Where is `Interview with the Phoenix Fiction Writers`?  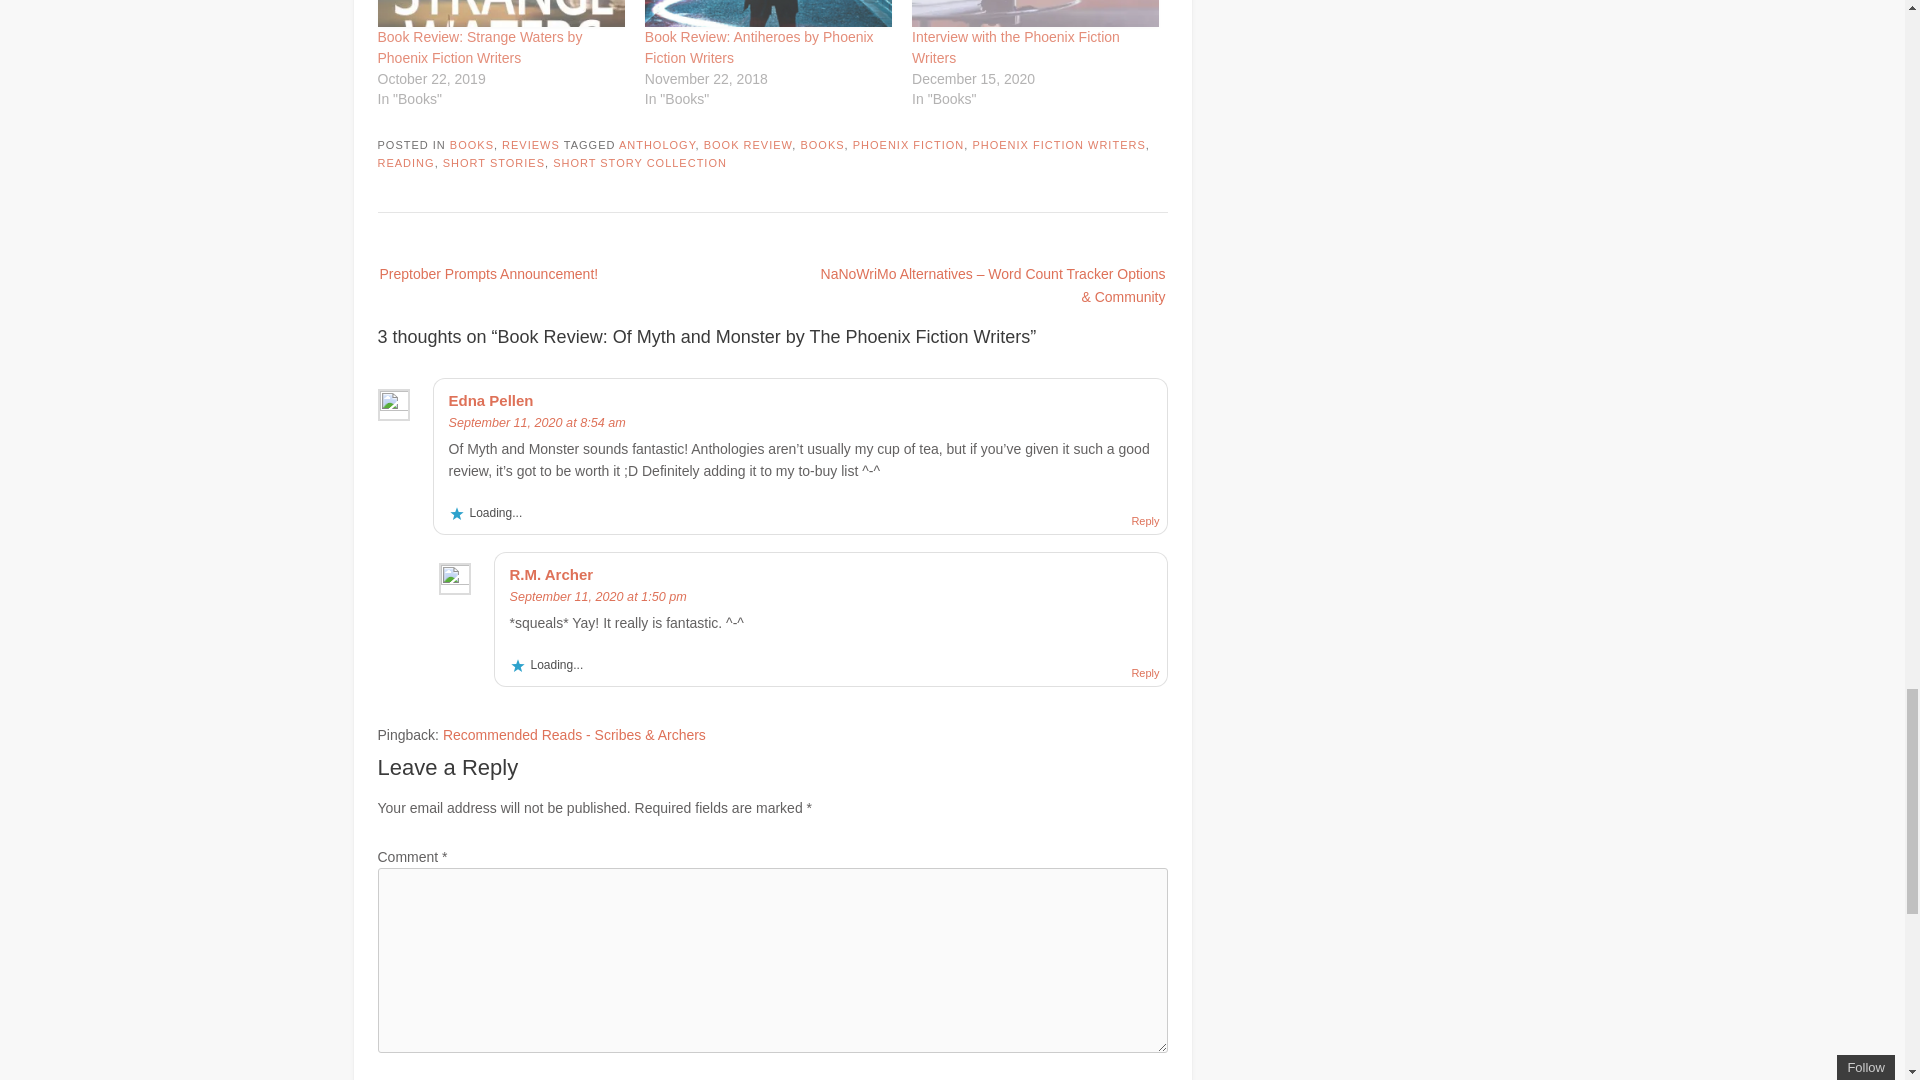 Interview with the Phoenix Fiction Writers is located at coordinates (1036, 14).